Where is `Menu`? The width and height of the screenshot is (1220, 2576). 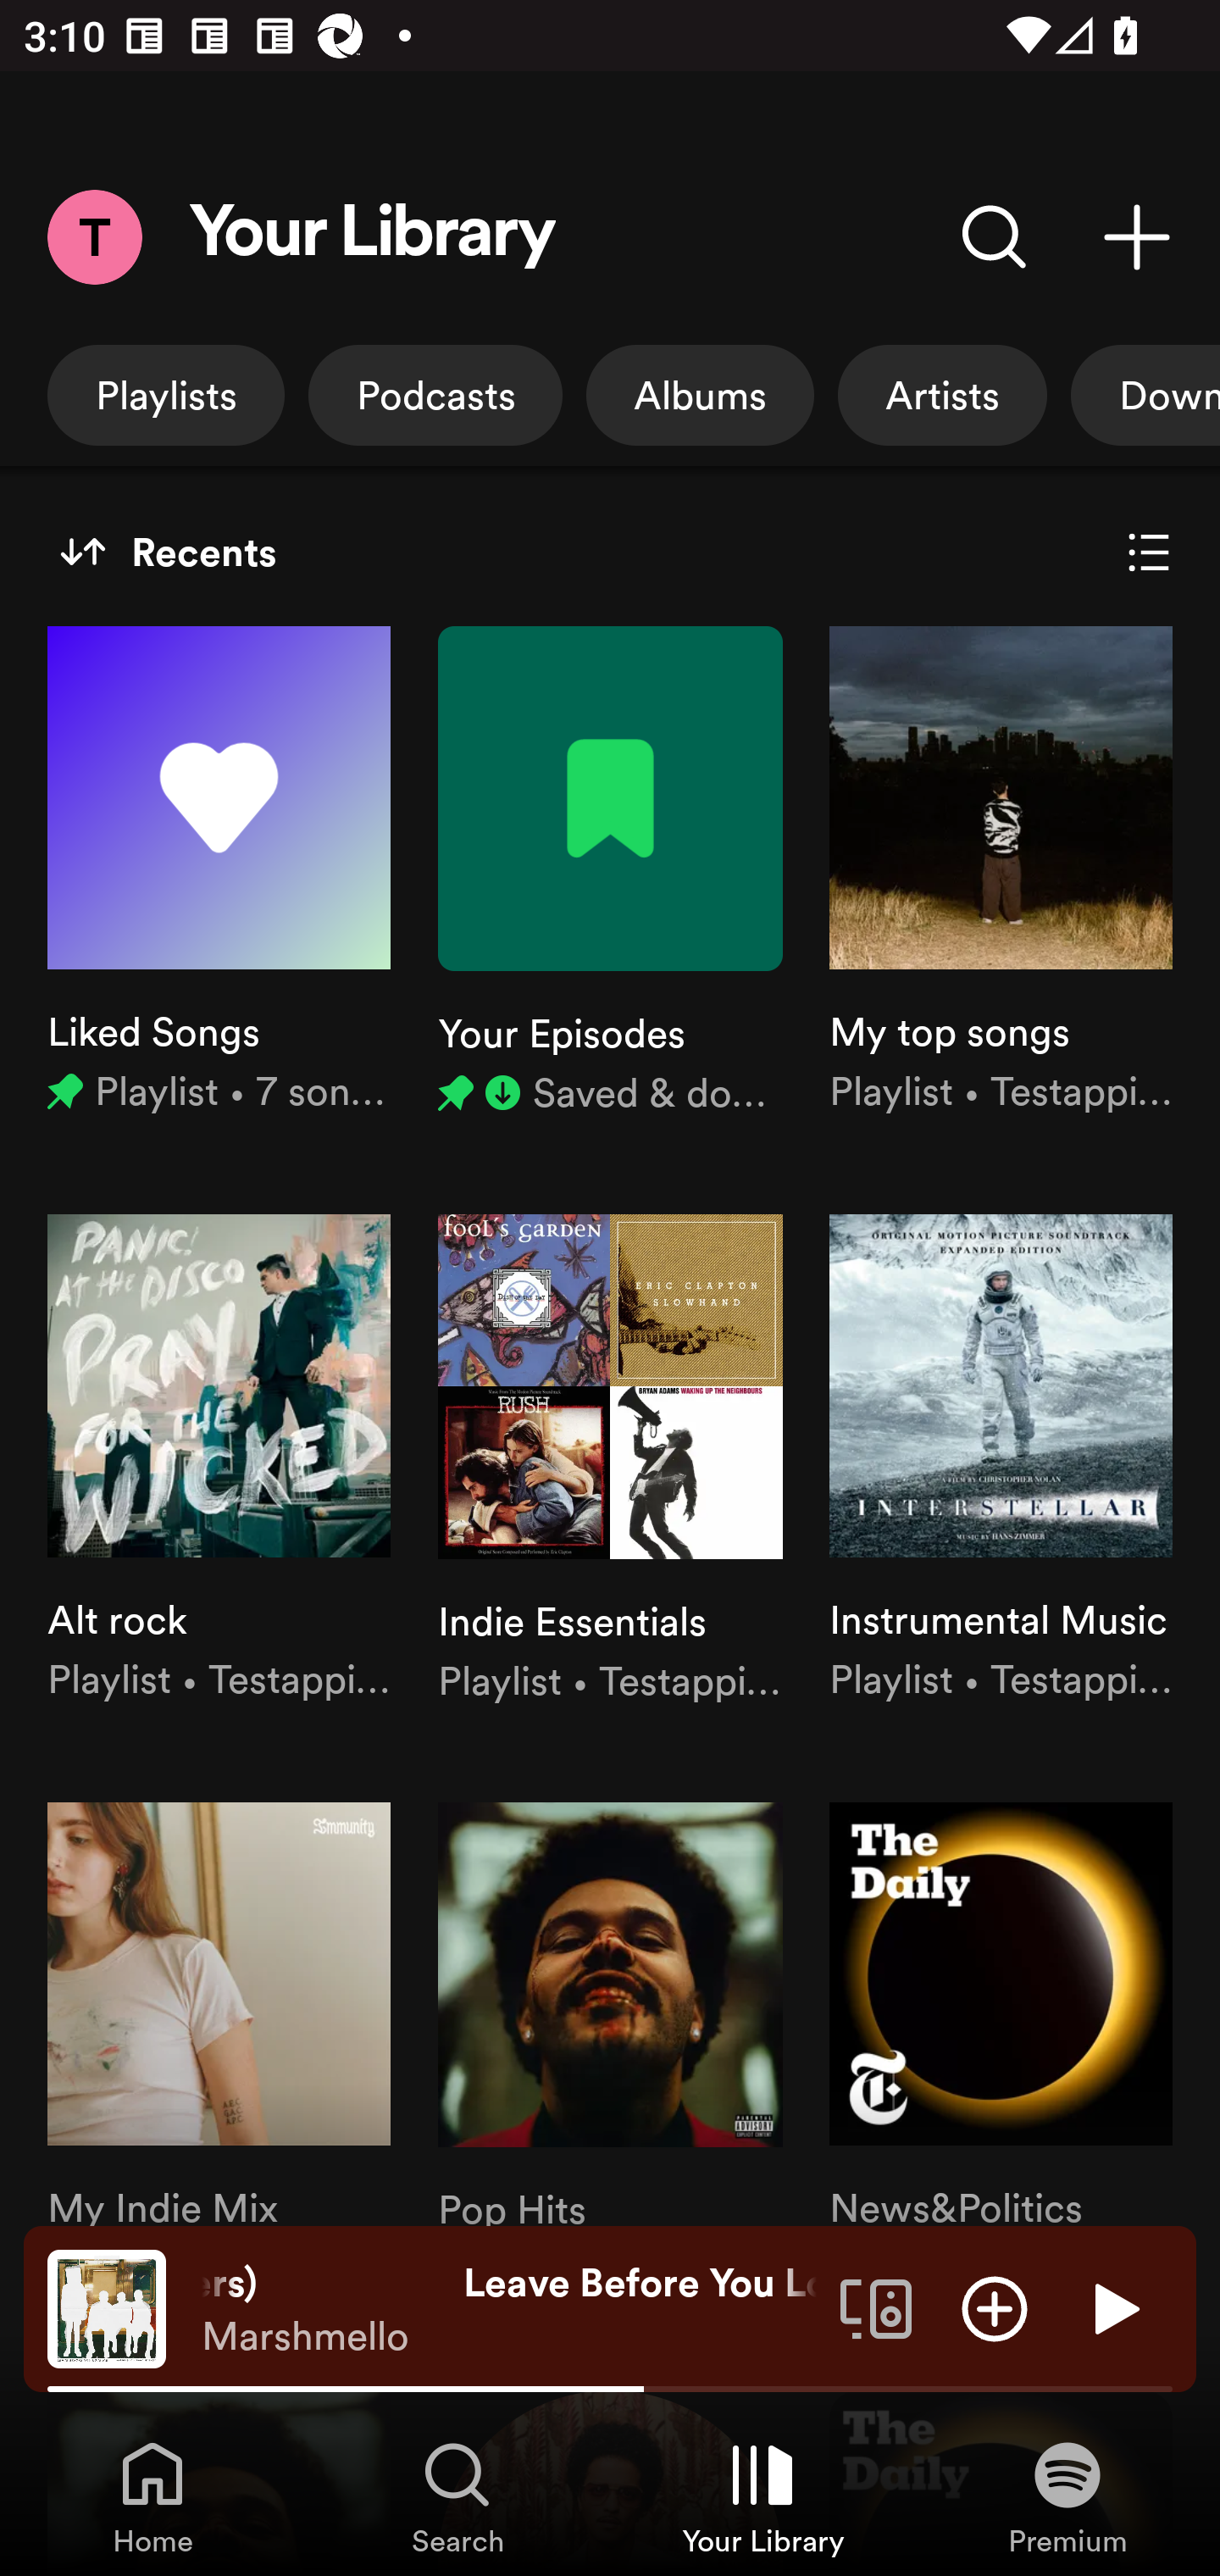
Menu is located at coordinates (94, 236).